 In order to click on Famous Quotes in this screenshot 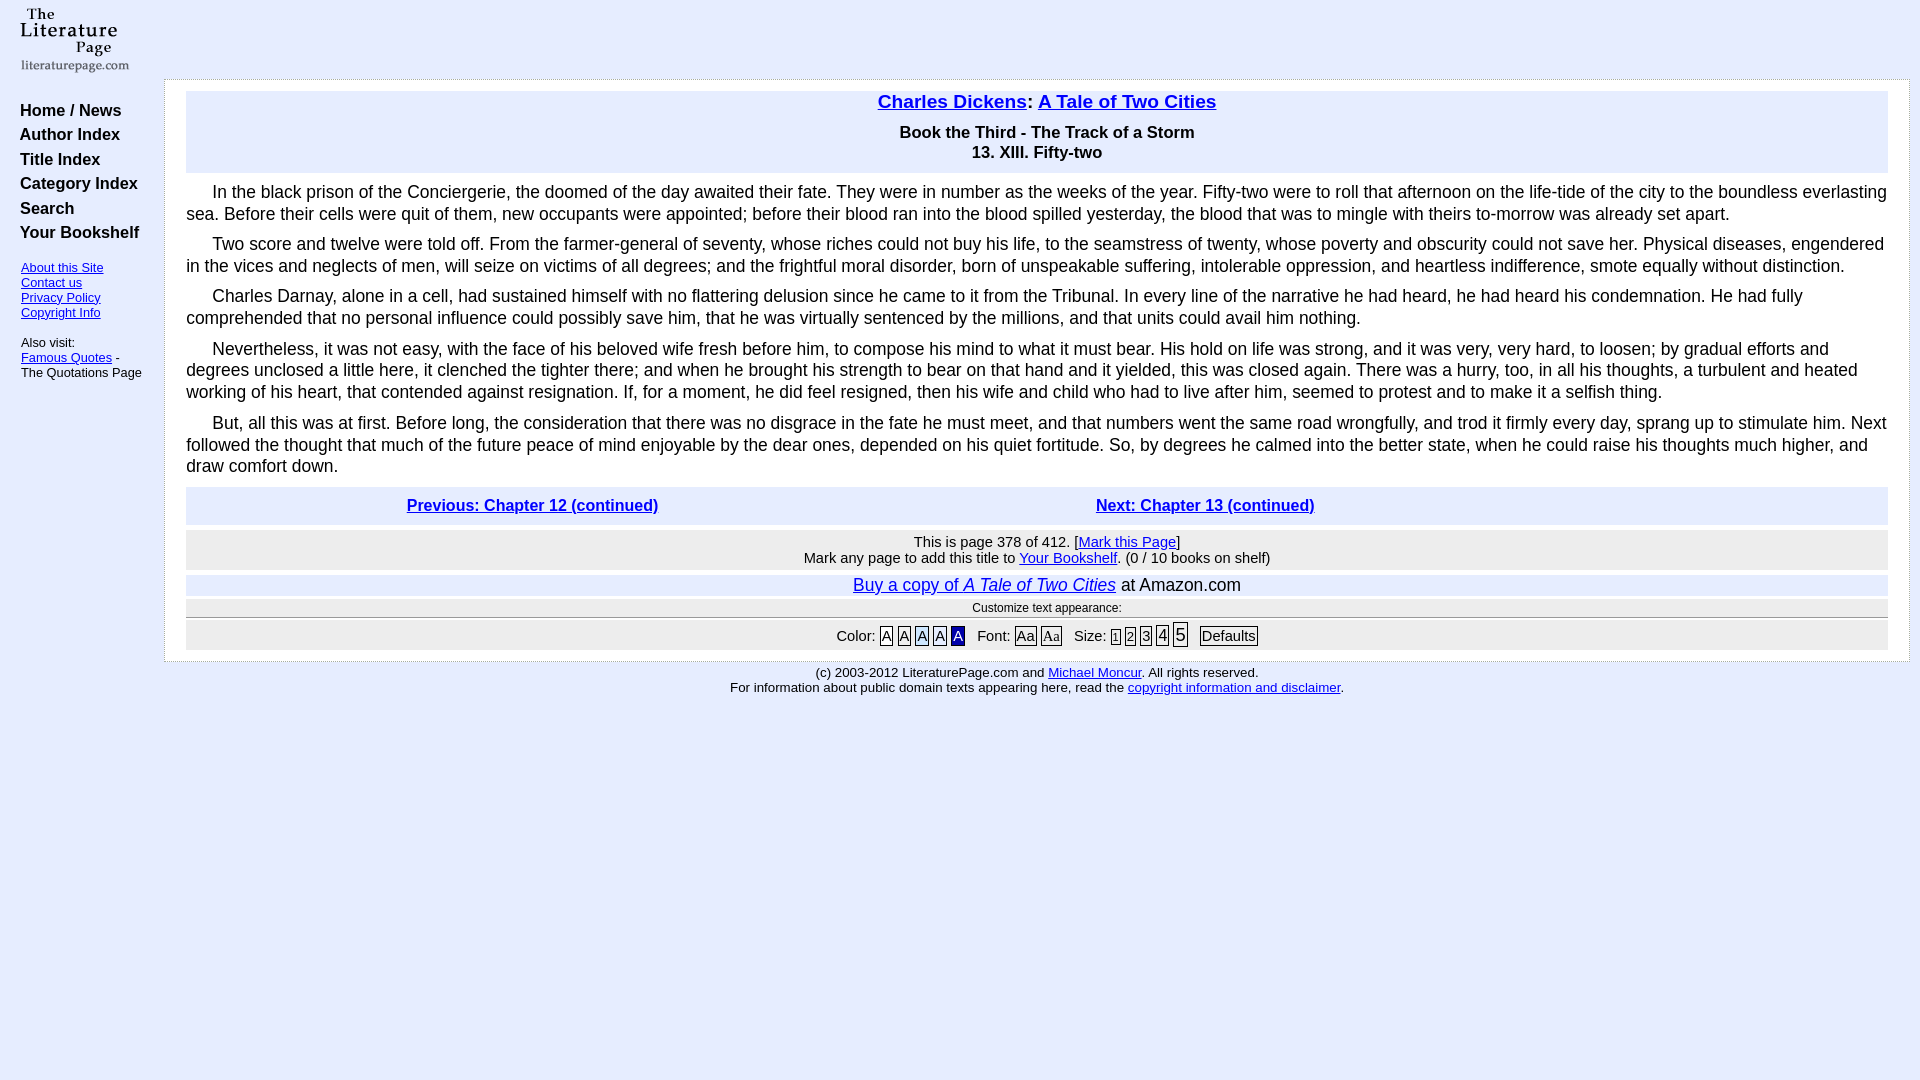, I will do `click(66, 357)`.